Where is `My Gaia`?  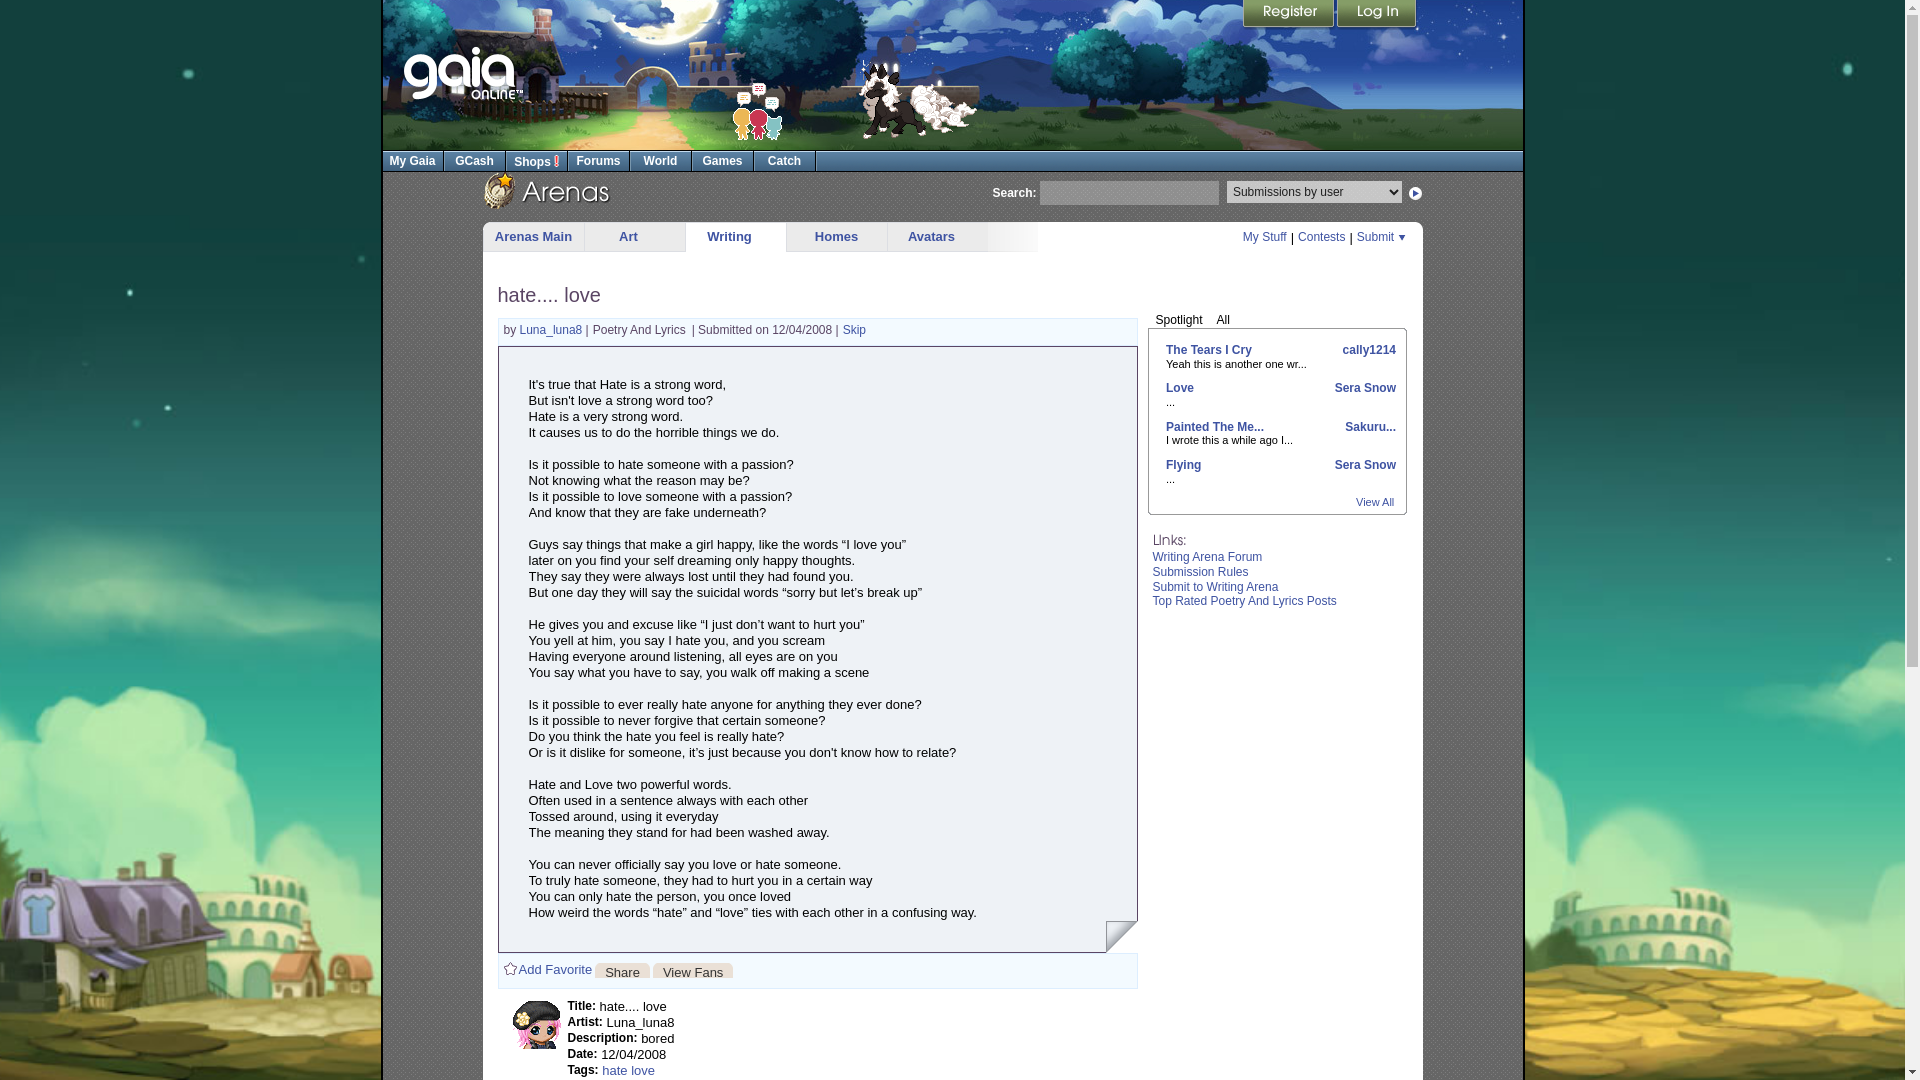 My Gaia is located at coordinates (412, 160).